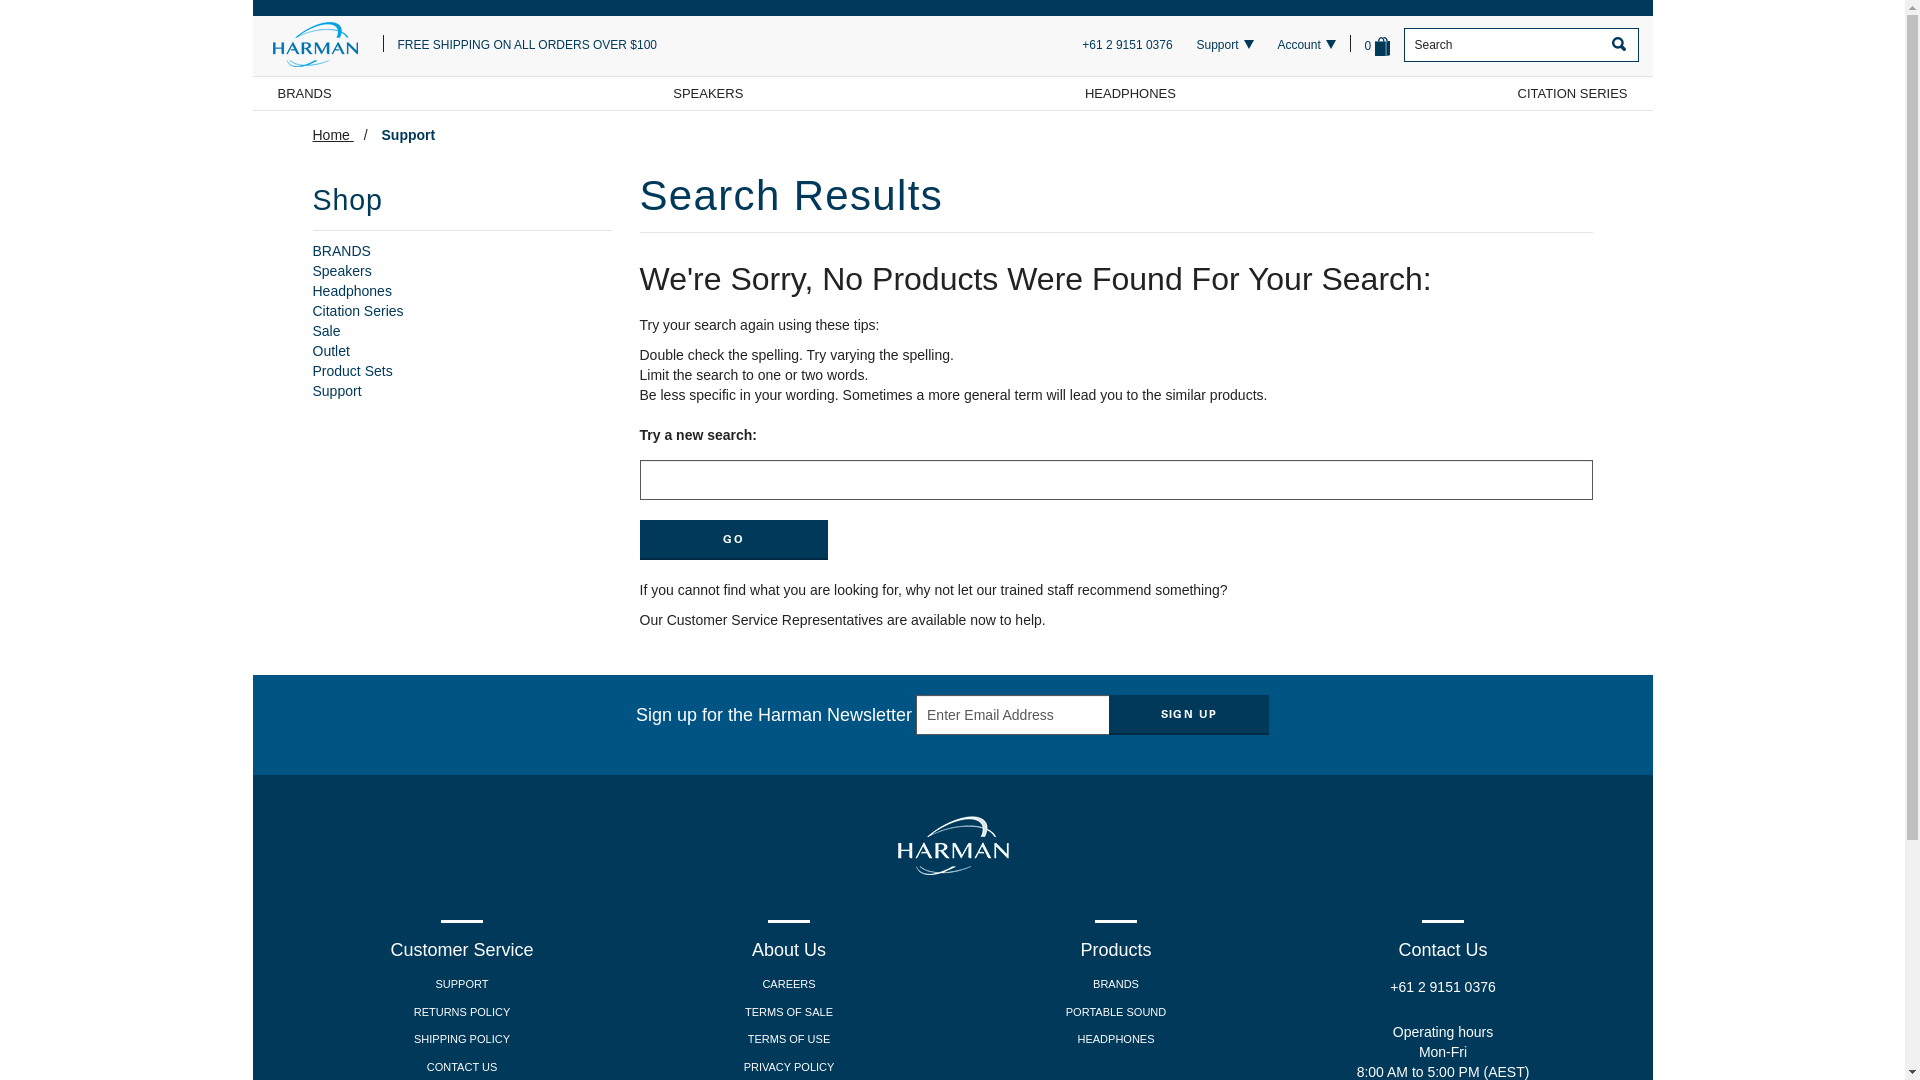 The width and height of the screenshot is (1920, 1080). Describe the element at coordinates (336, 391) in the screenshot. I see `Support` at that location.